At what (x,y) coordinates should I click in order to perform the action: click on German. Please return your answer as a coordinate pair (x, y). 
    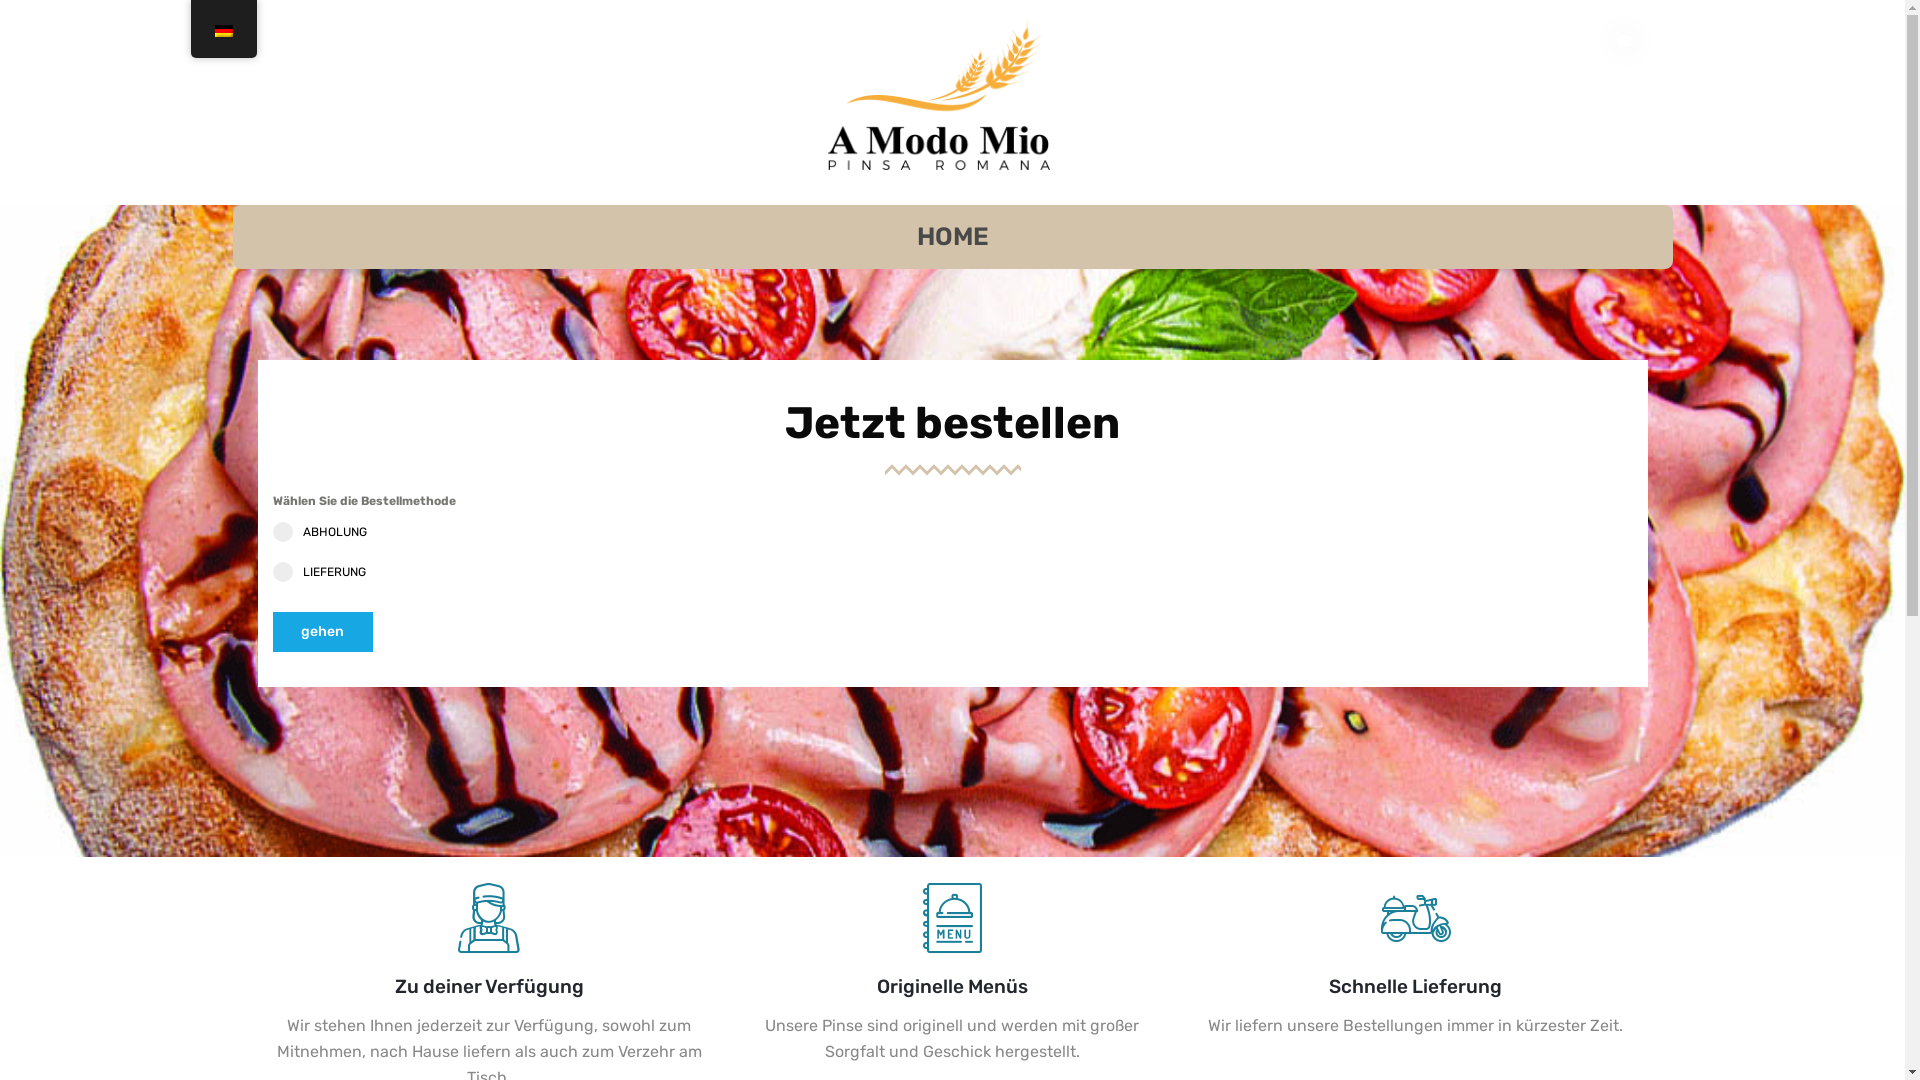
    Looking at the image, I should click on (223, 31).